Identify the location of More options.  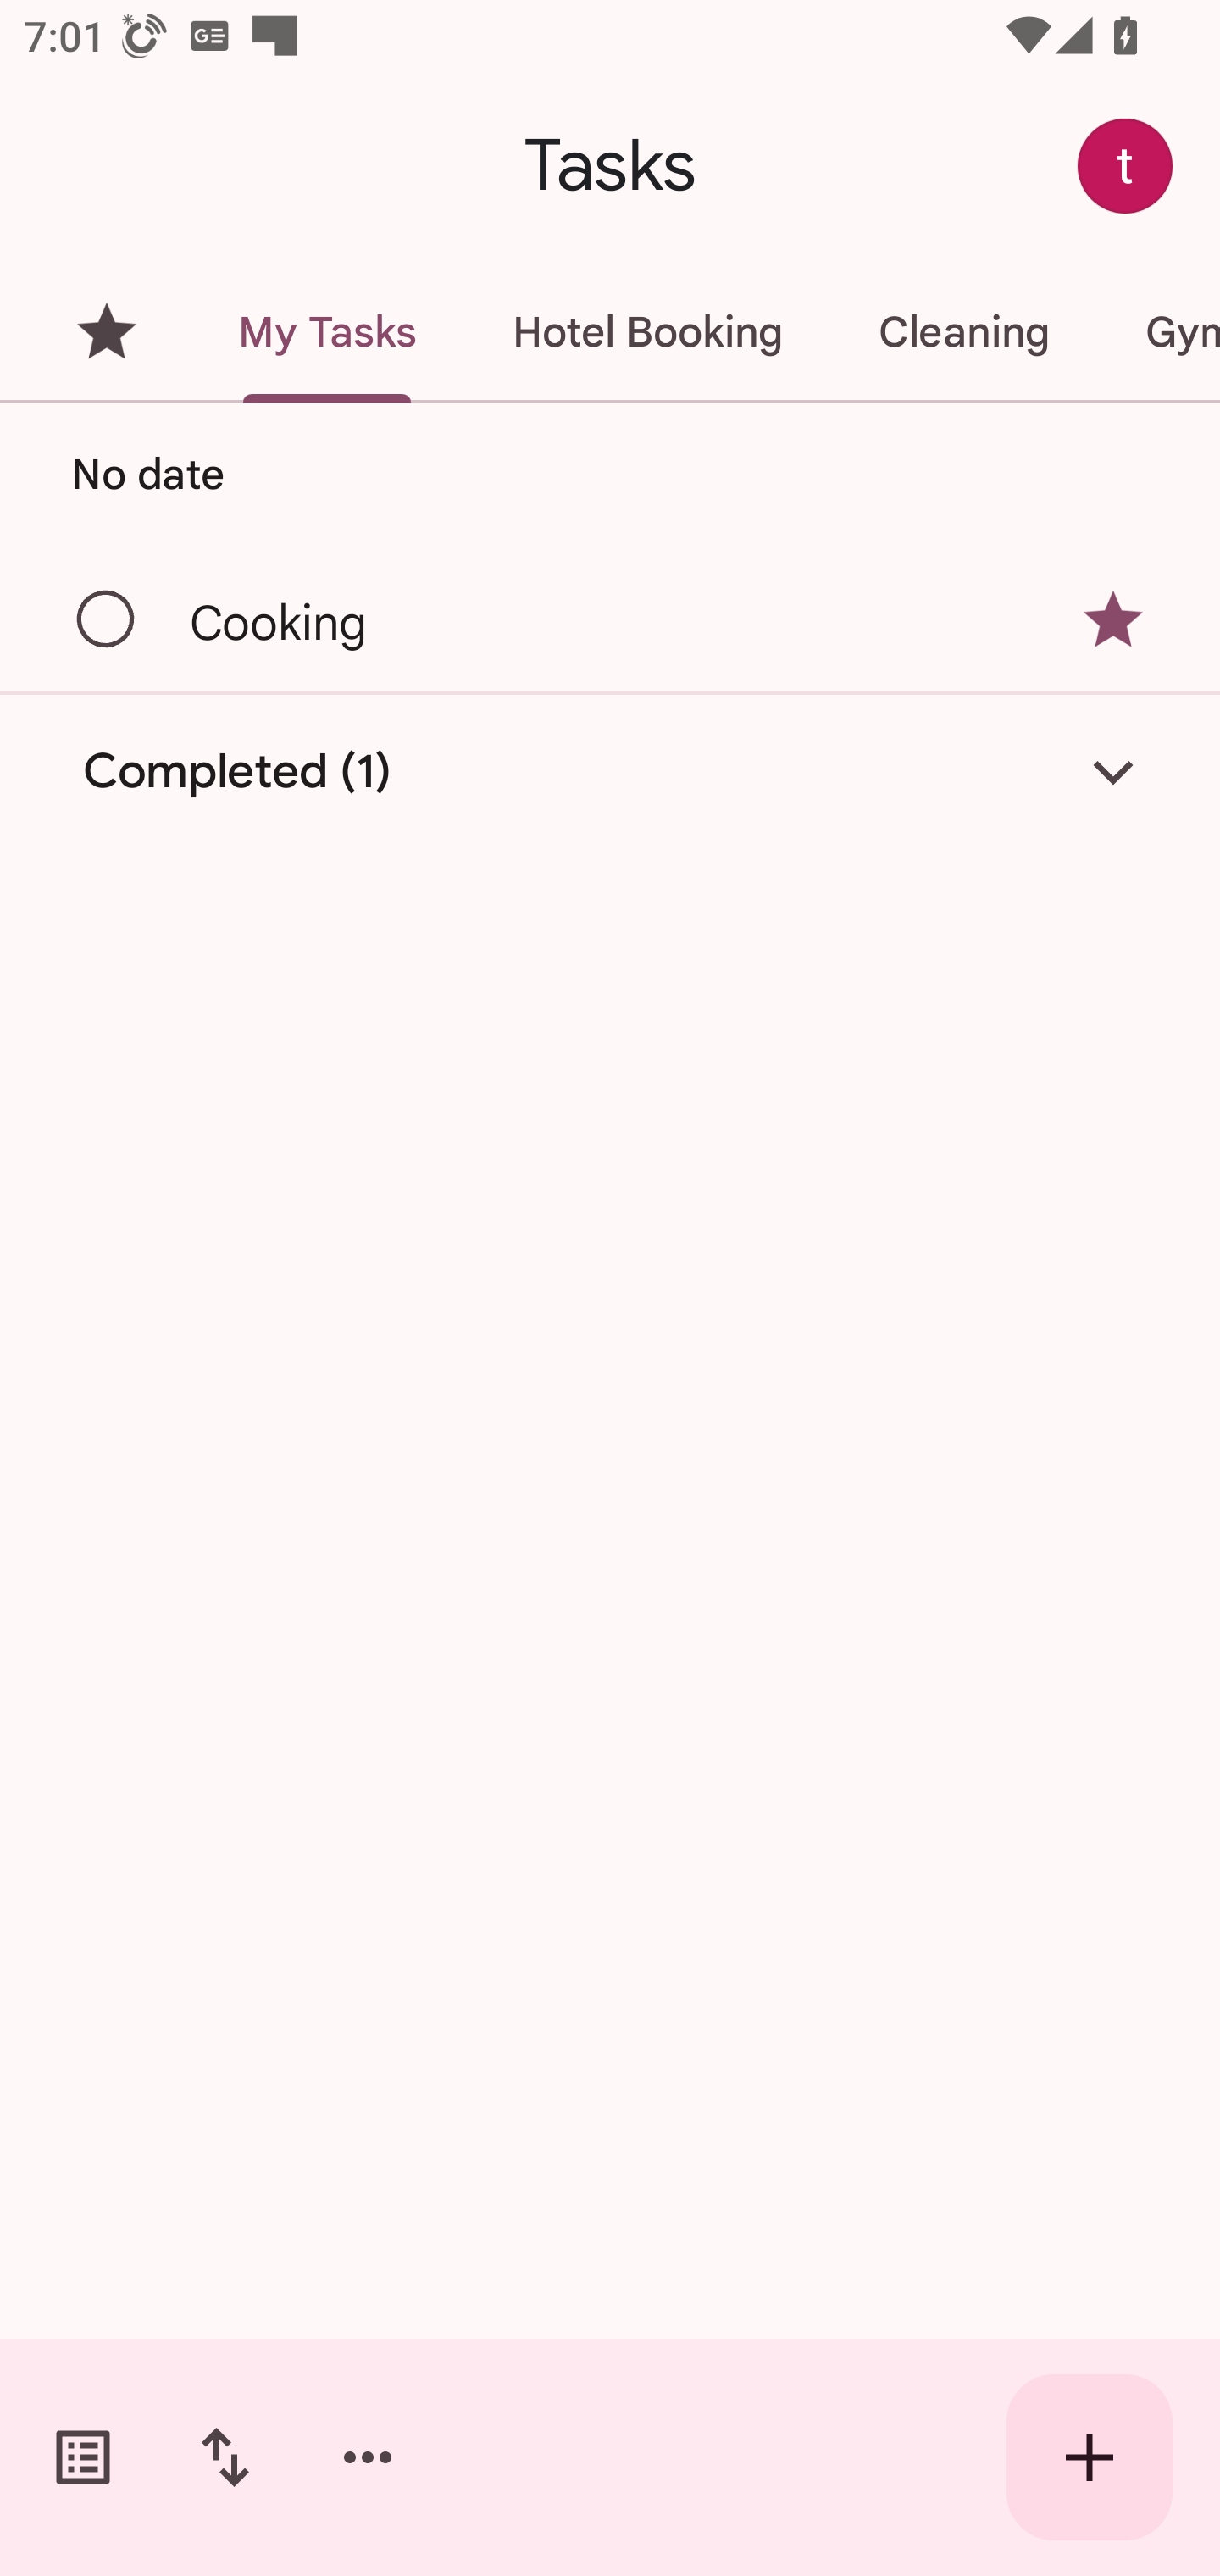
(368, 2457).